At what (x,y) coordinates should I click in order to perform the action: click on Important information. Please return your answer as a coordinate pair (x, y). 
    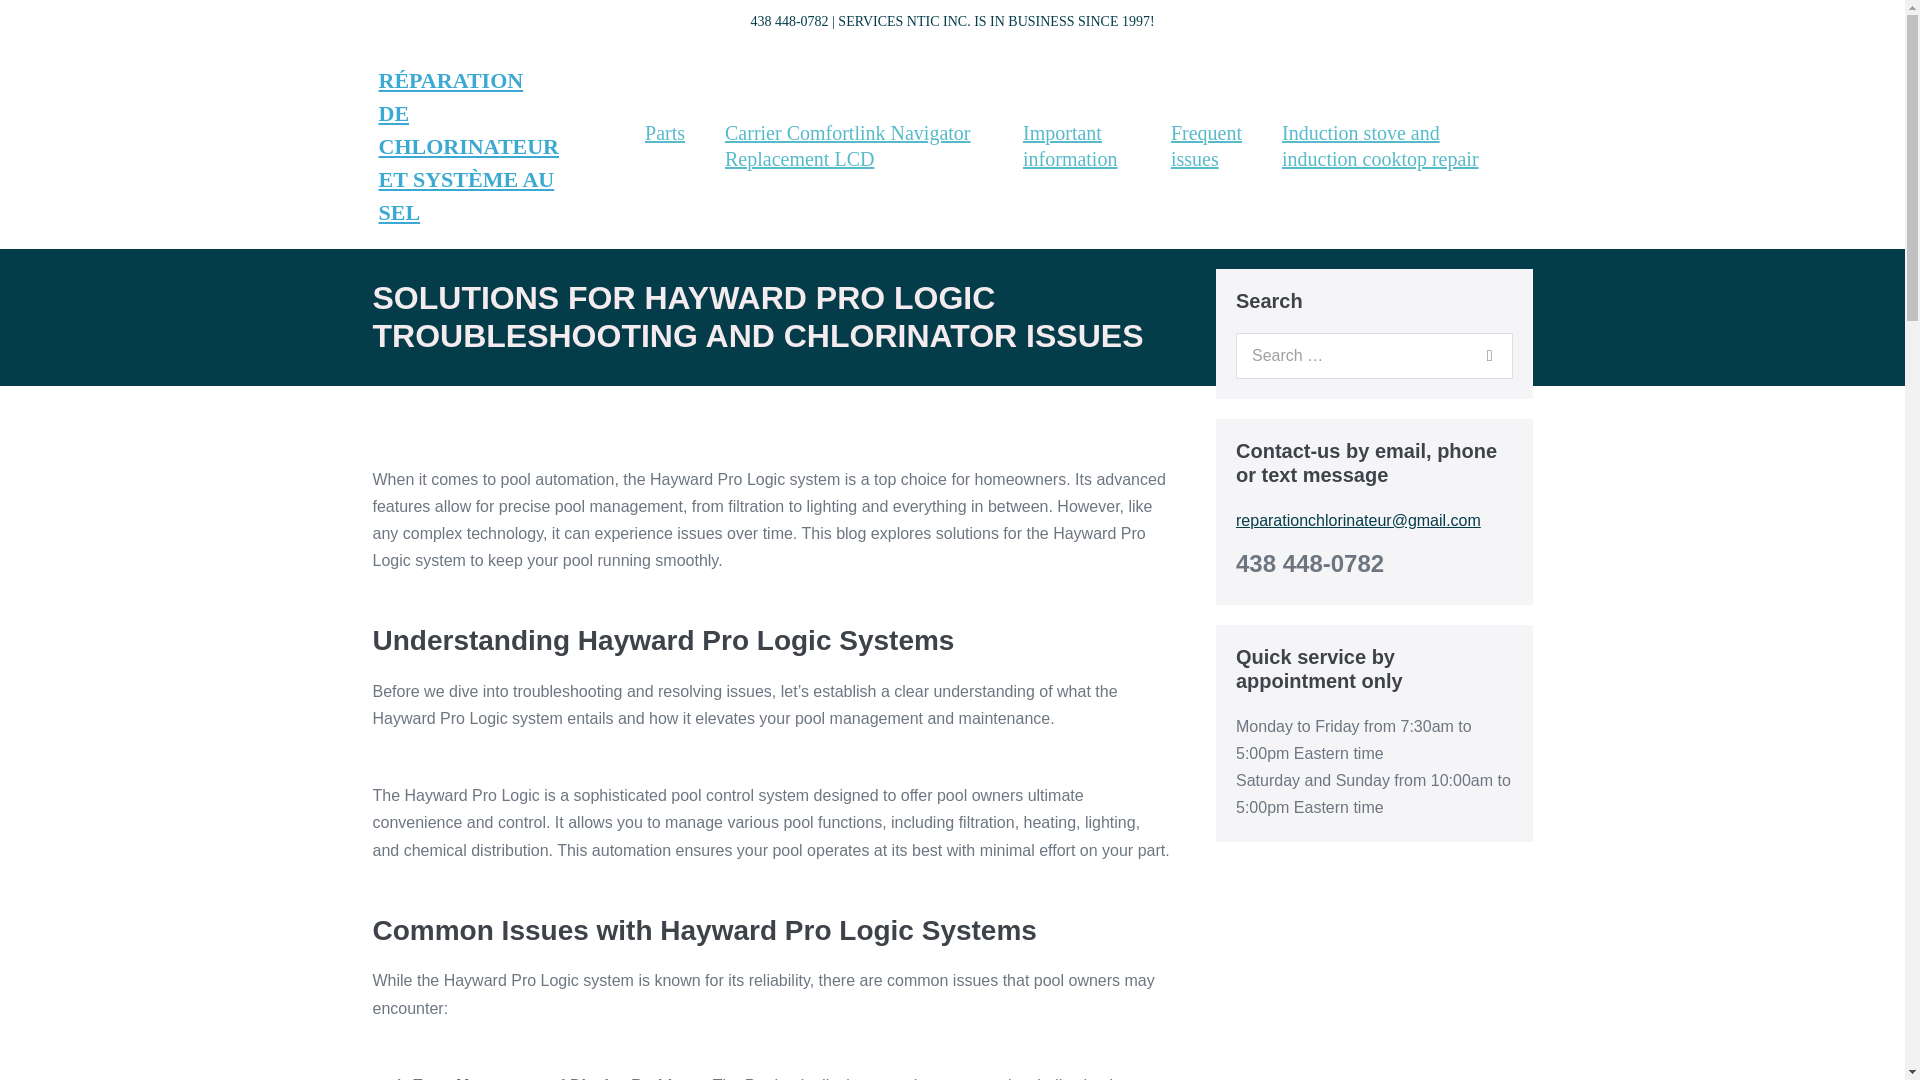
    Looking at the image, I should click on (1076, 146).